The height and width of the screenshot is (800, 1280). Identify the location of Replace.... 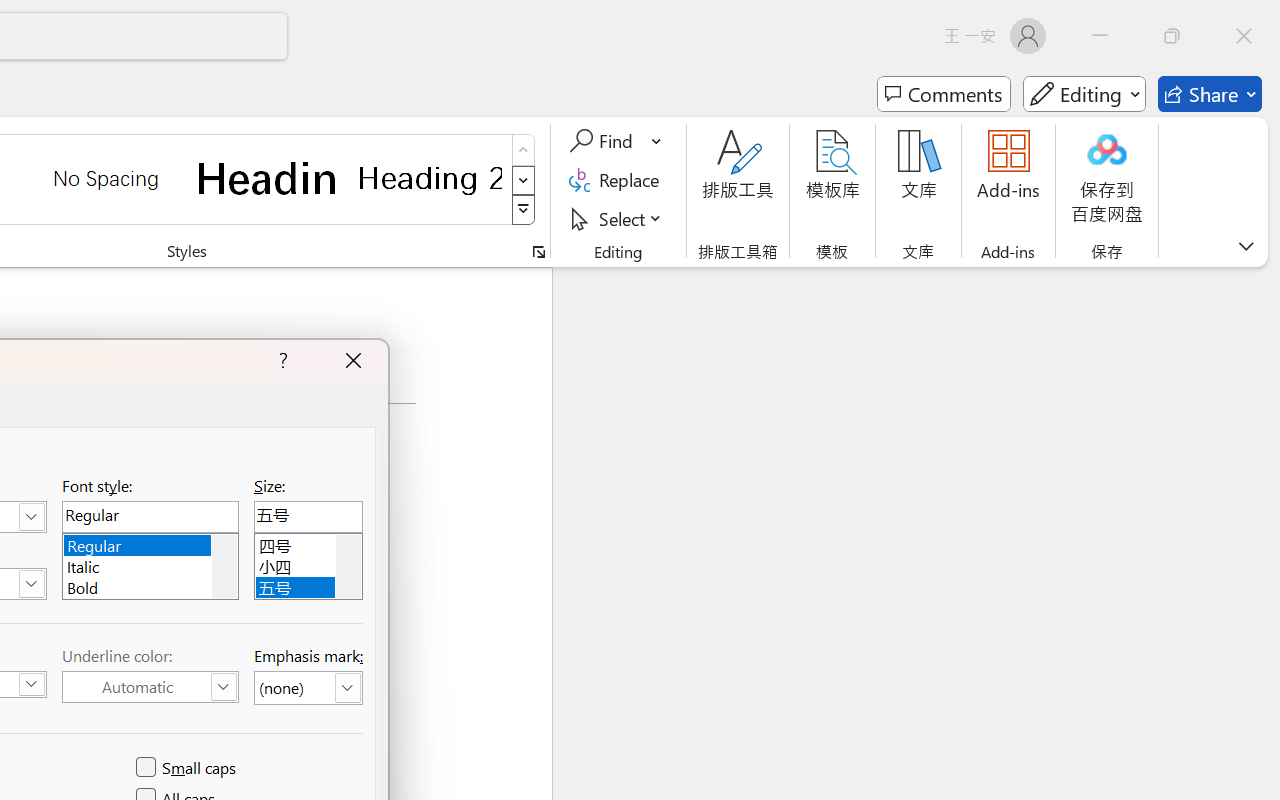
(618, 180).